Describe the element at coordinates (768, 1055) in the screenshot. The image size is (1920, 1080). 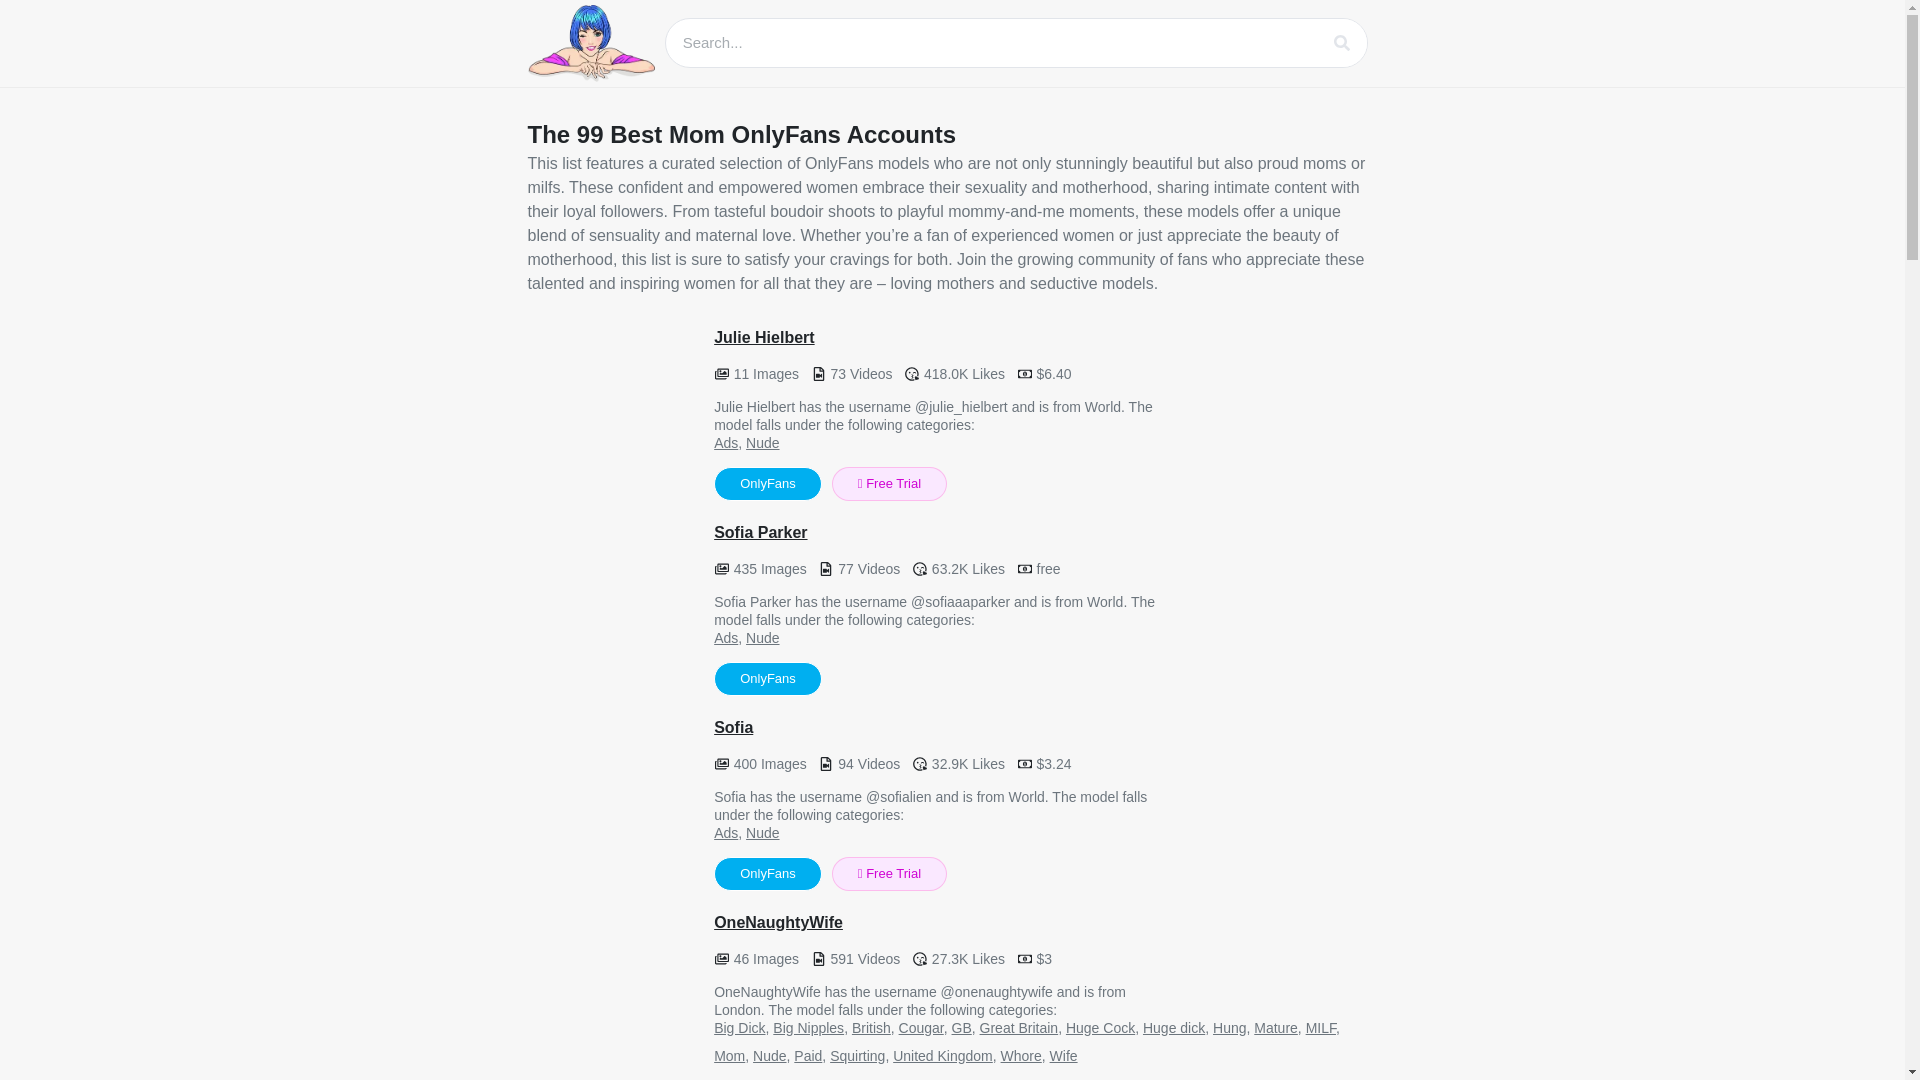
I see `Nude` at that location.